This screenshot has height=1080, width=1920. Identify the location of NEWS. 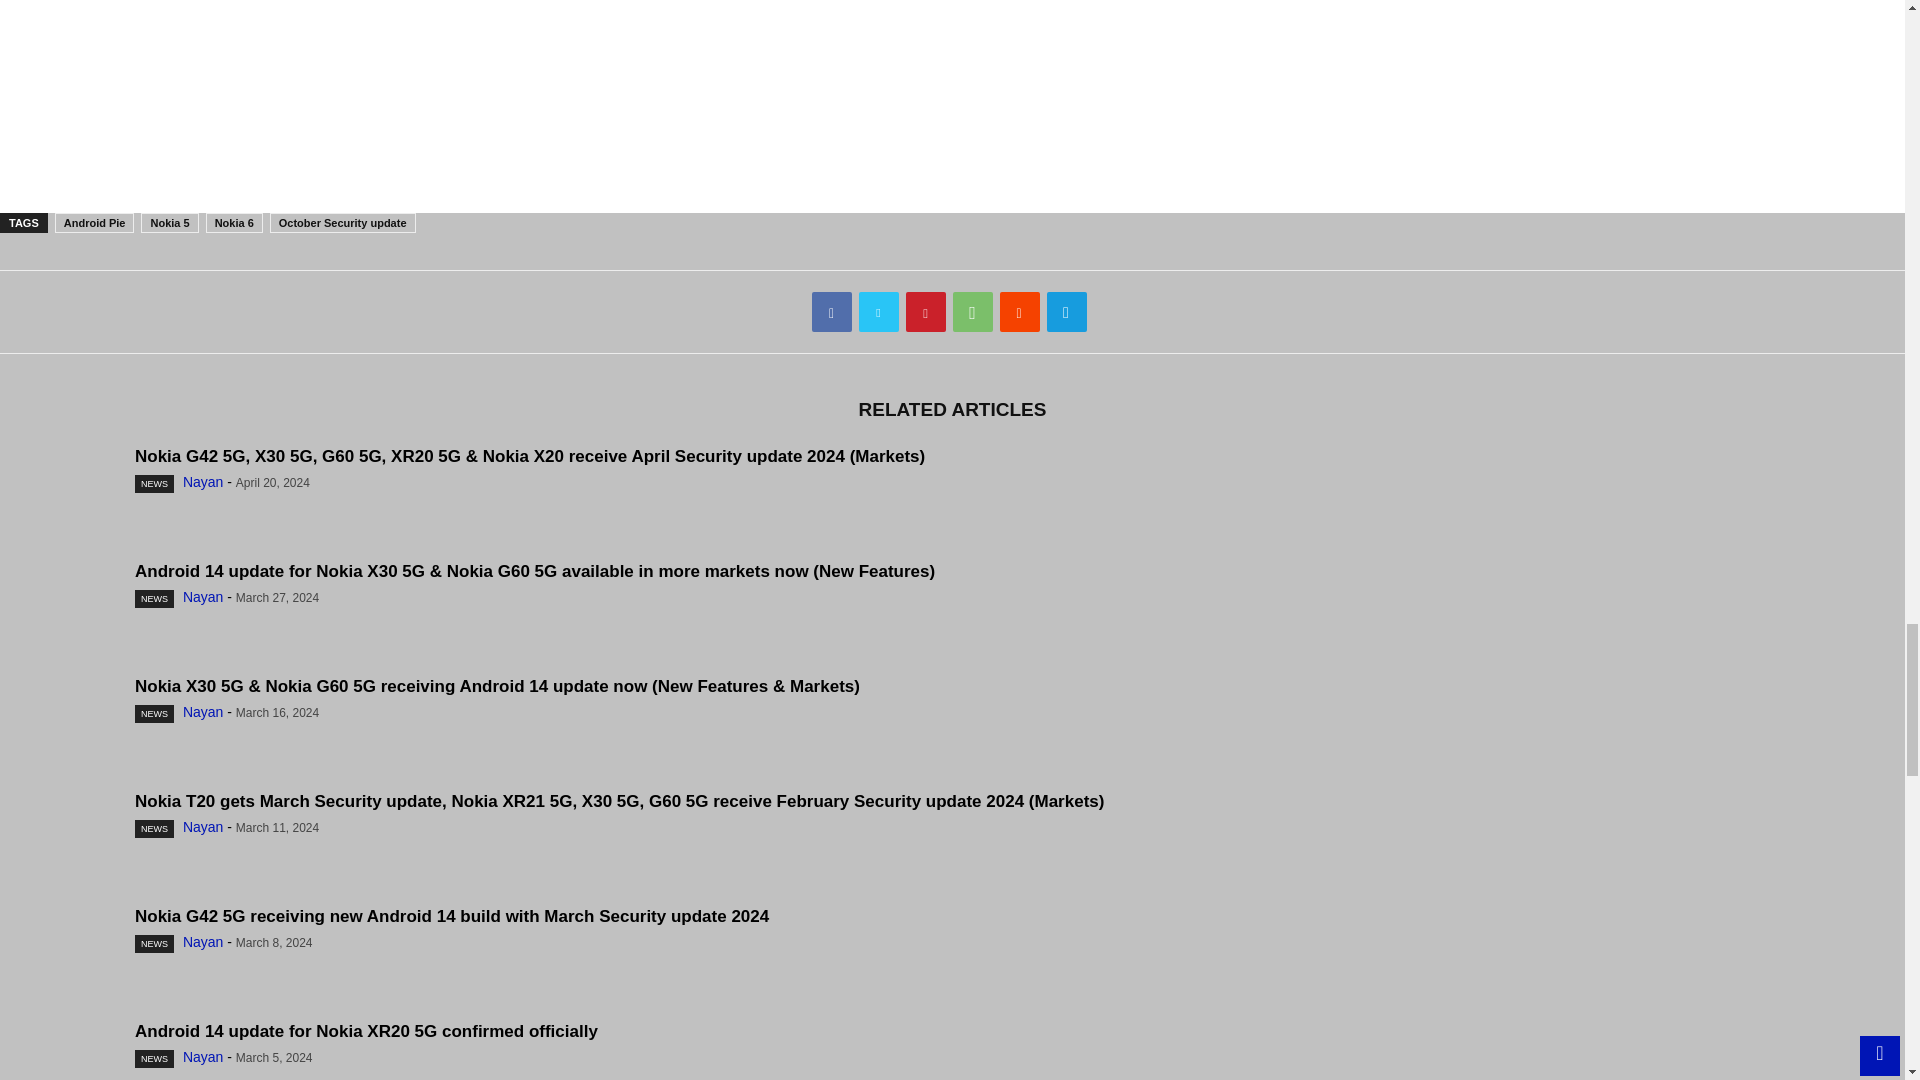
(154, 598).